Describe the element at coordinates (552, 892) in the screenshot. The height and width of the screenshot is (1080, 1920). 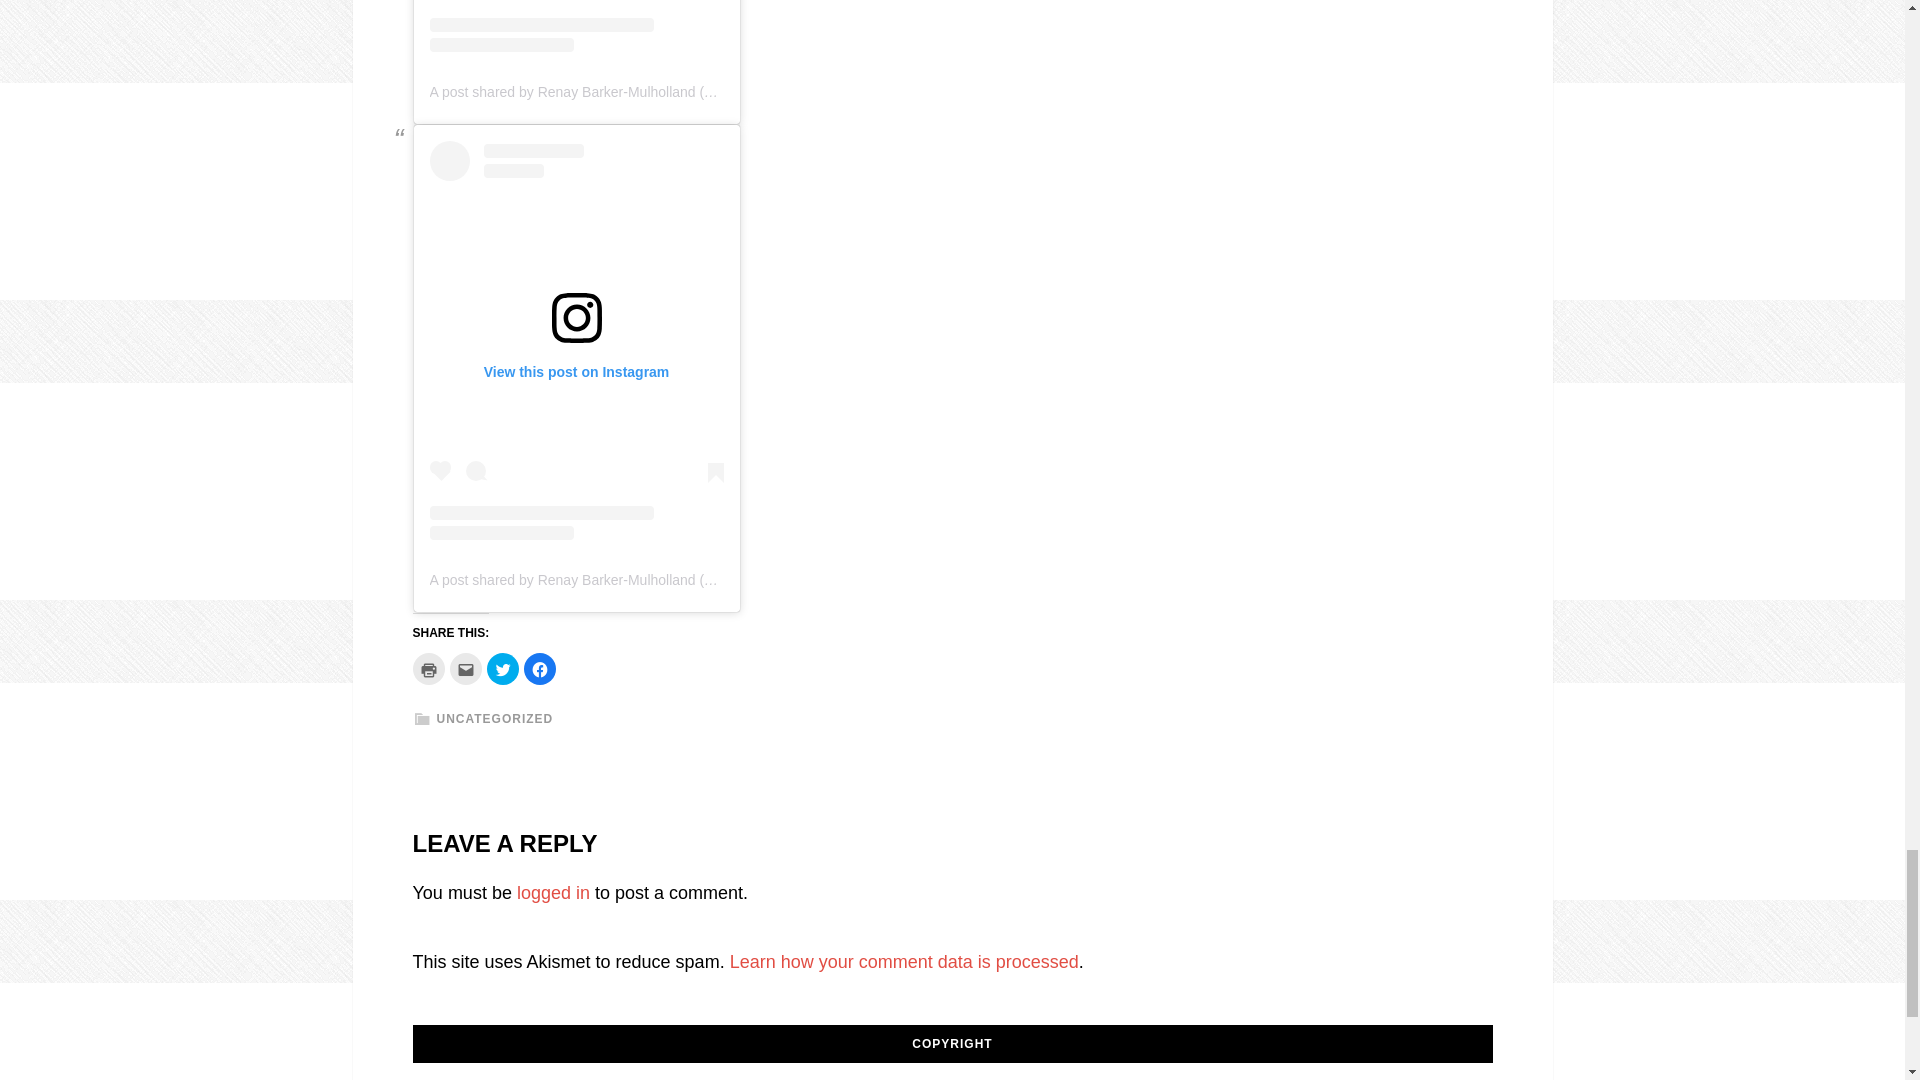
I see `logged in` at that location.